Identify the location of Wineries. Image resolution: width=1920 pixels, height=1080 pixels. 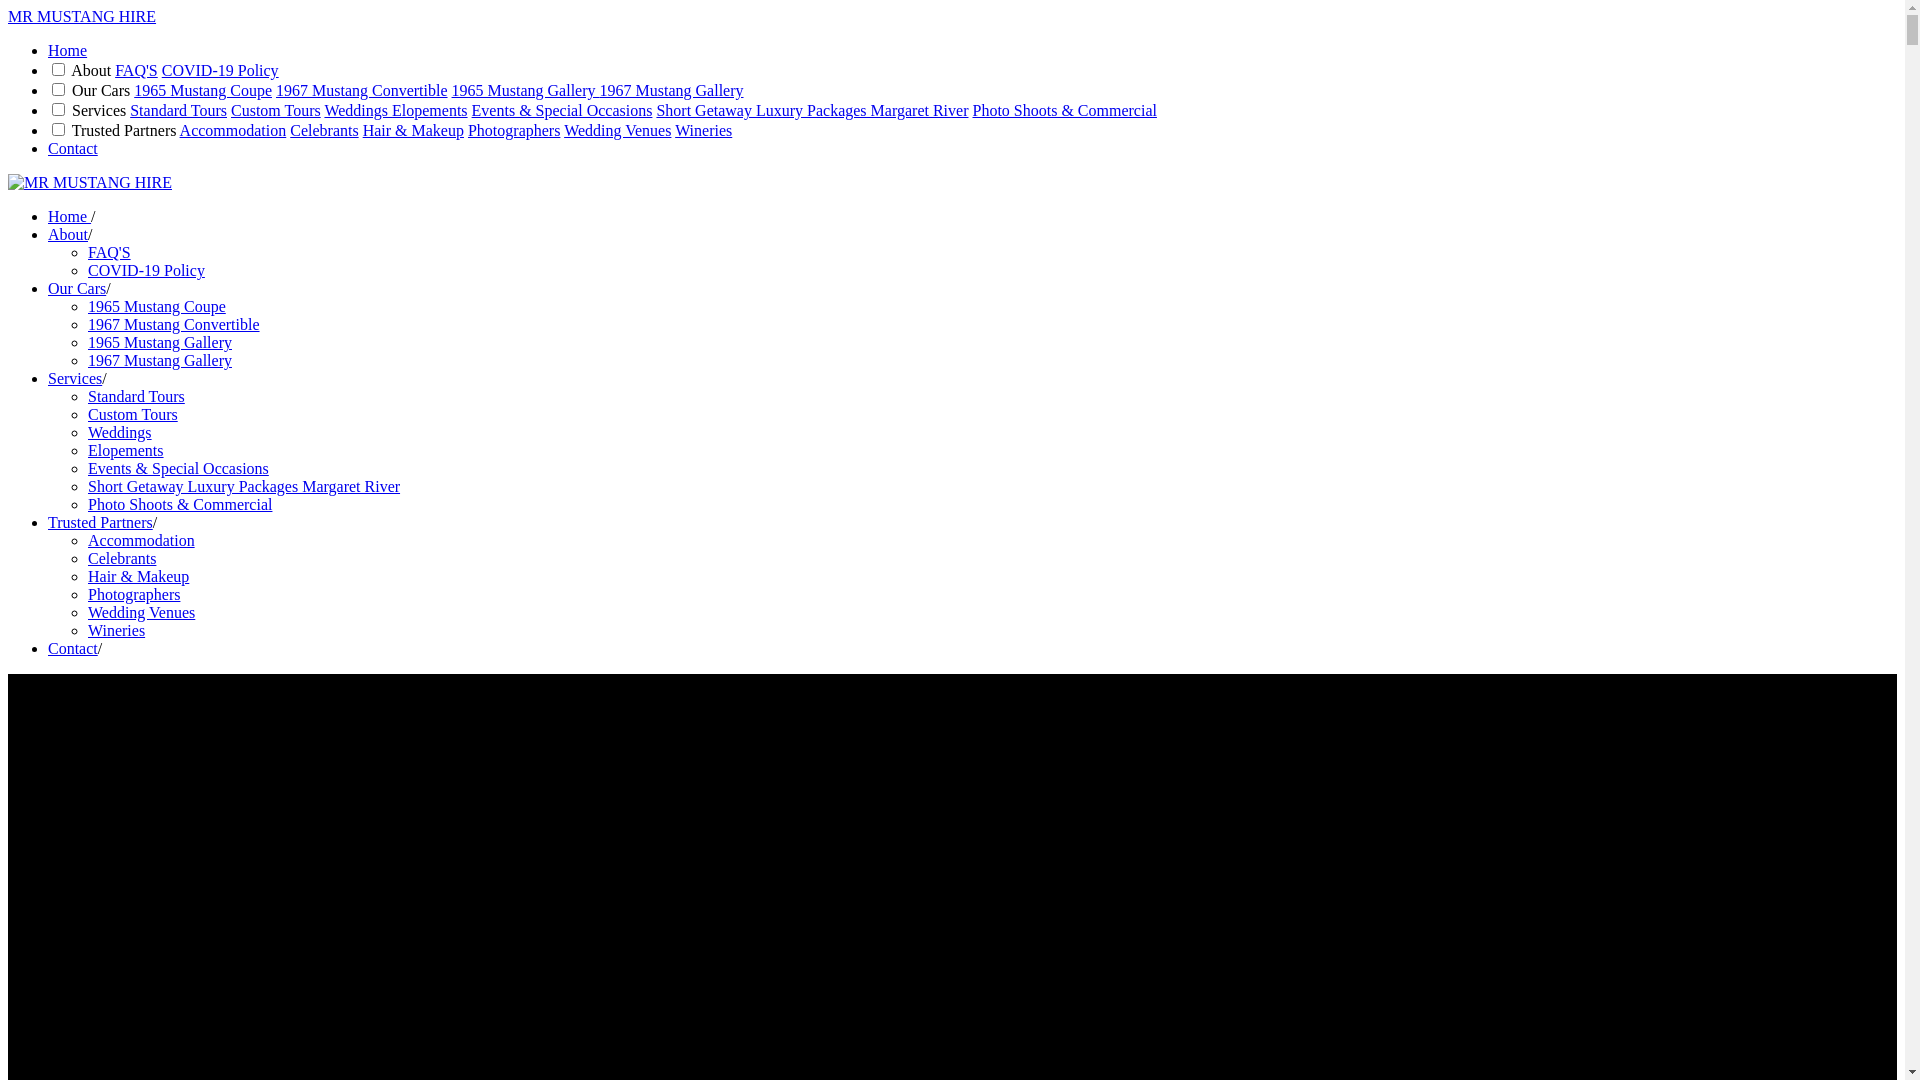
(116, 630).